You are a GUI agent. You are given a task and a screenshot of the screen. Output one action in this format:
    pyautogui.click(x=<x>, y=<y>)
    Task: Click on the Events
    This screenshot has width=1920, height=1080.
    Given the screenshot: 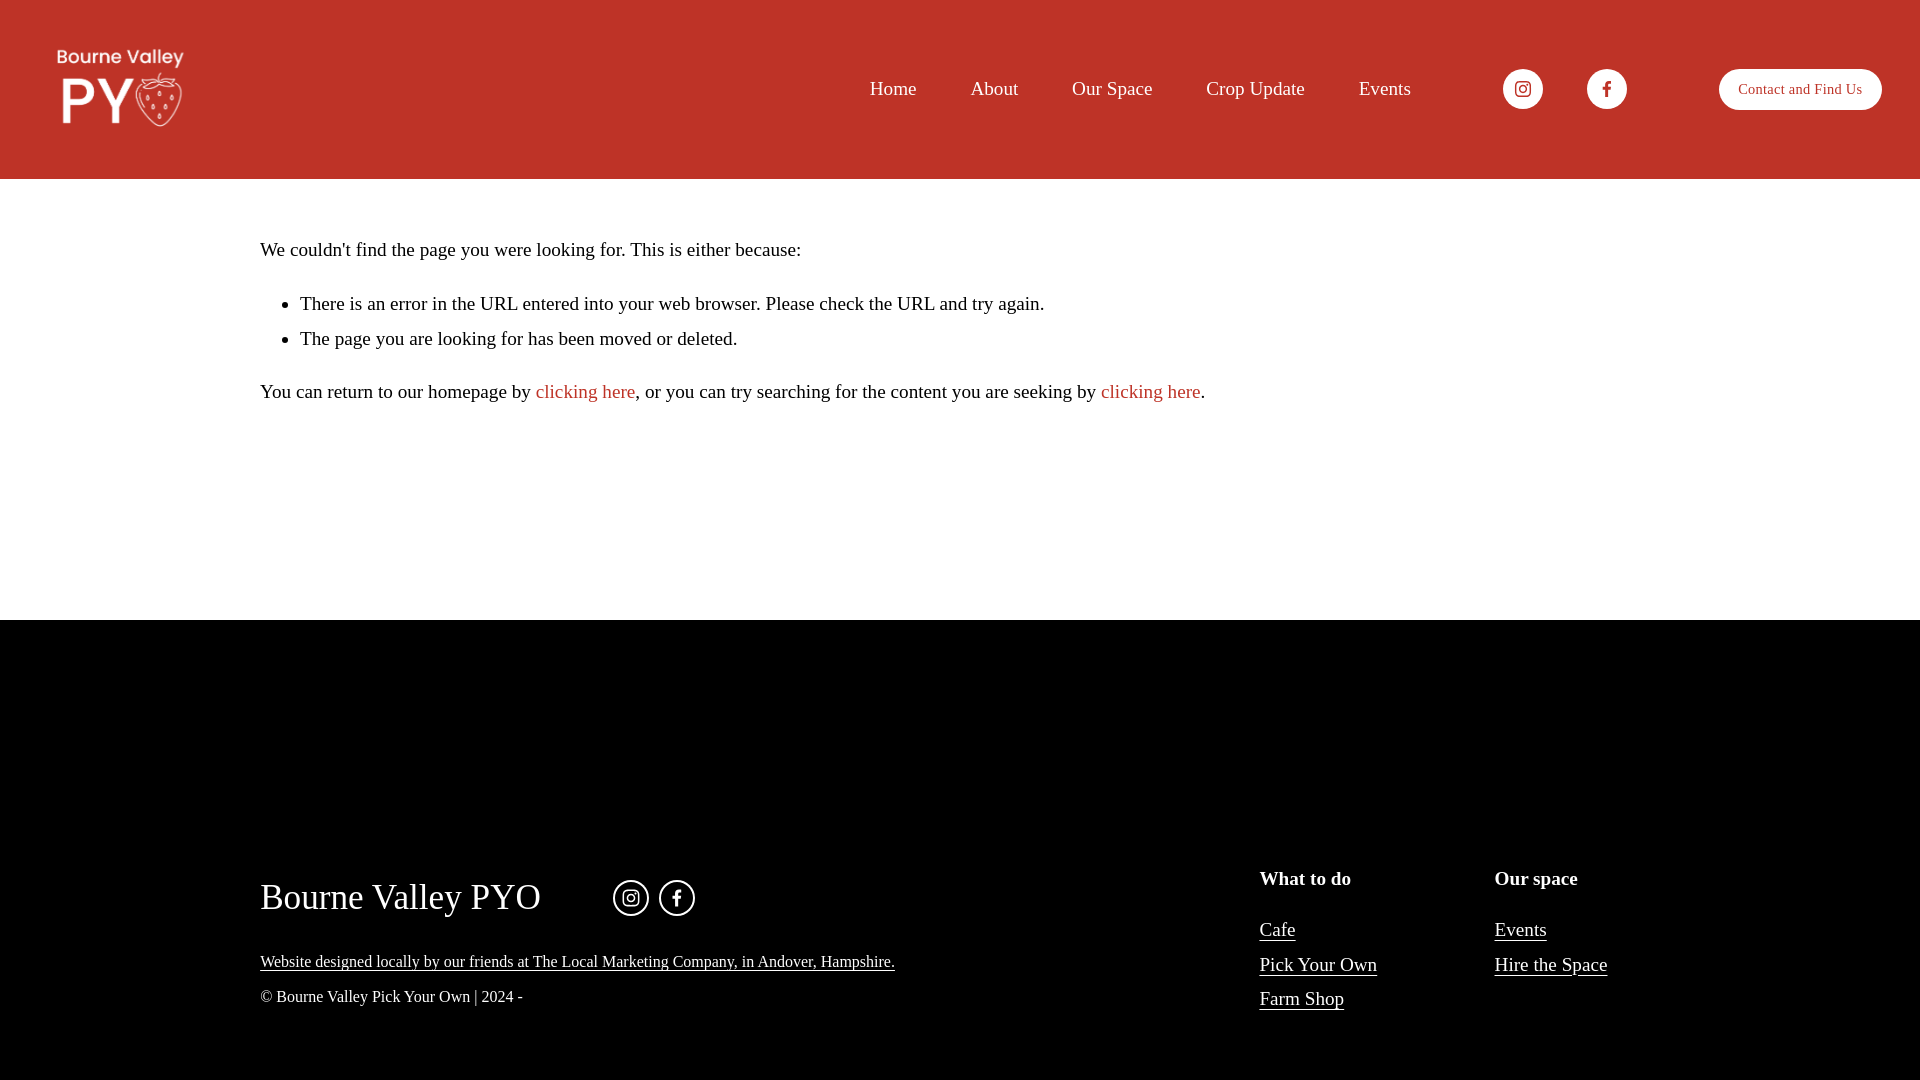 What is the action you would take?
    pyautogui.click(x=1385, y=89)
    